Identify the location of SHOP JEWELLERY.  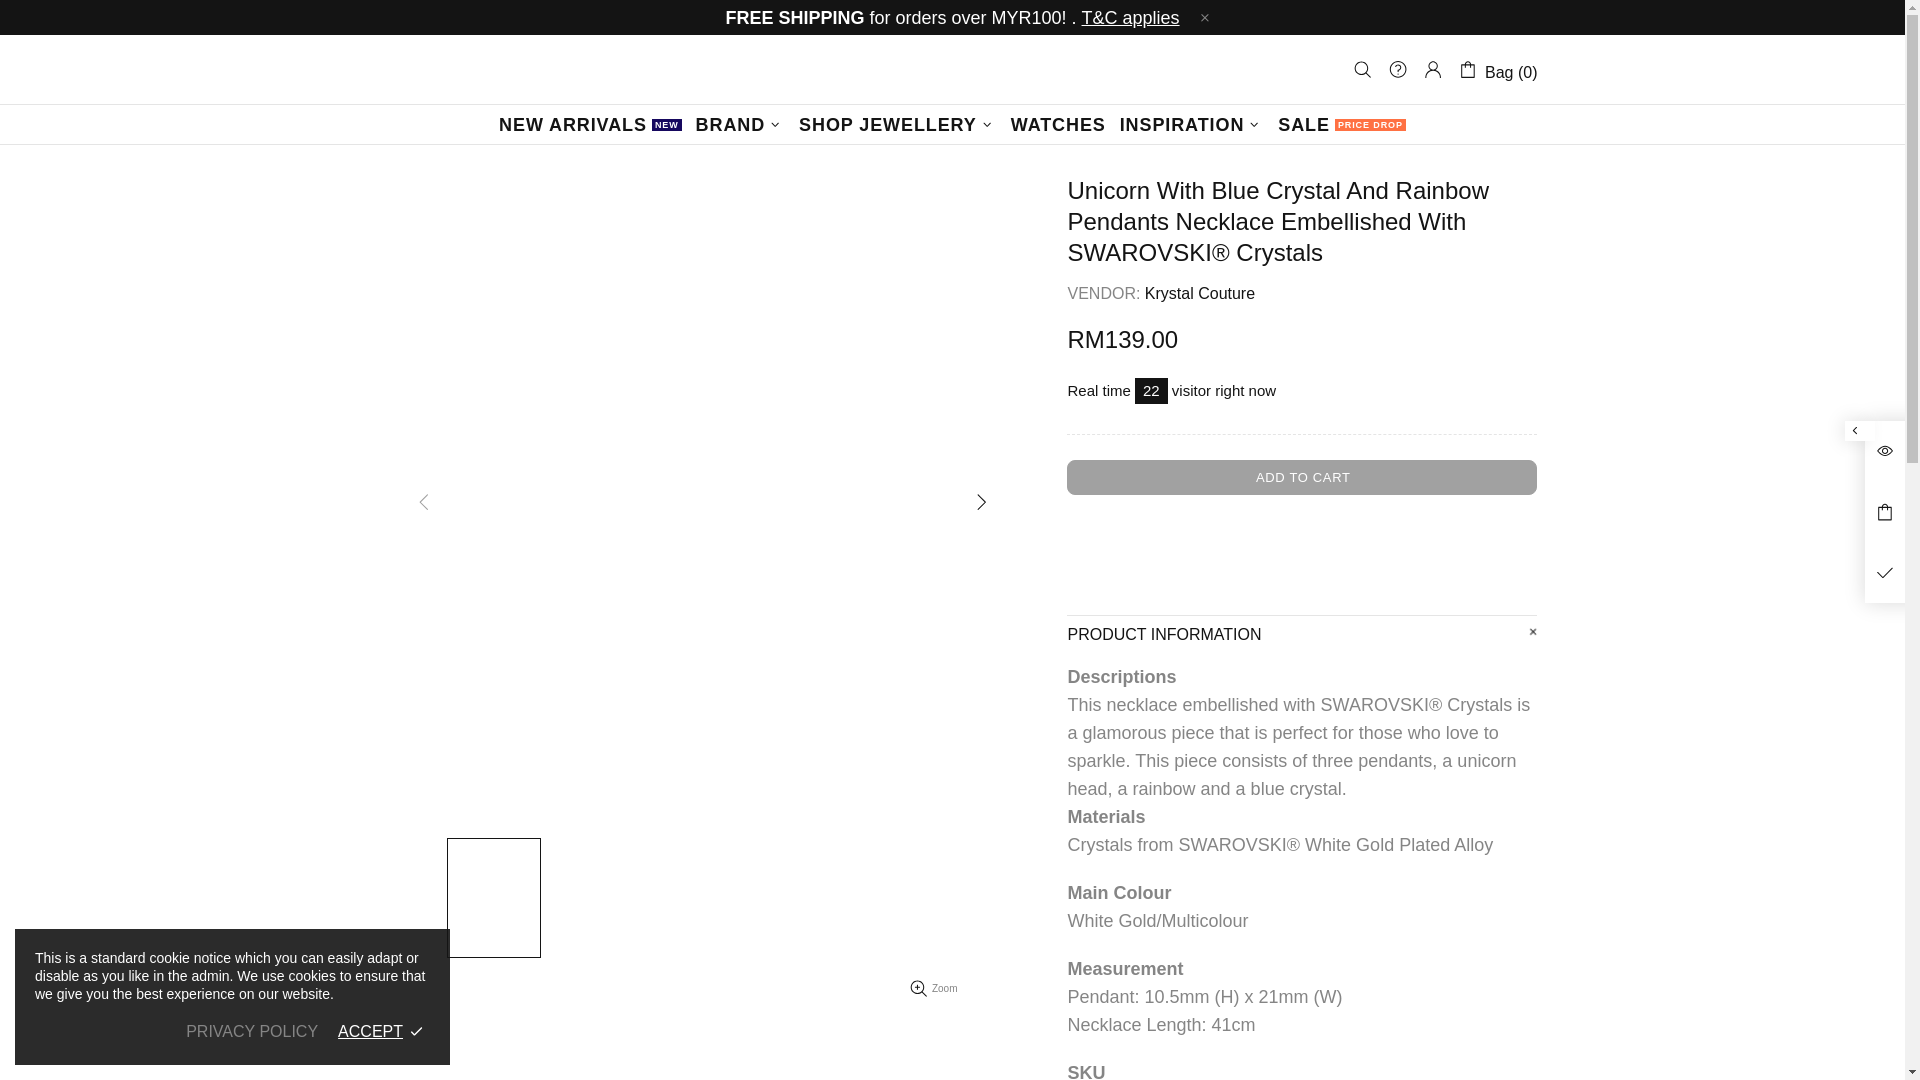
(1342, 124).